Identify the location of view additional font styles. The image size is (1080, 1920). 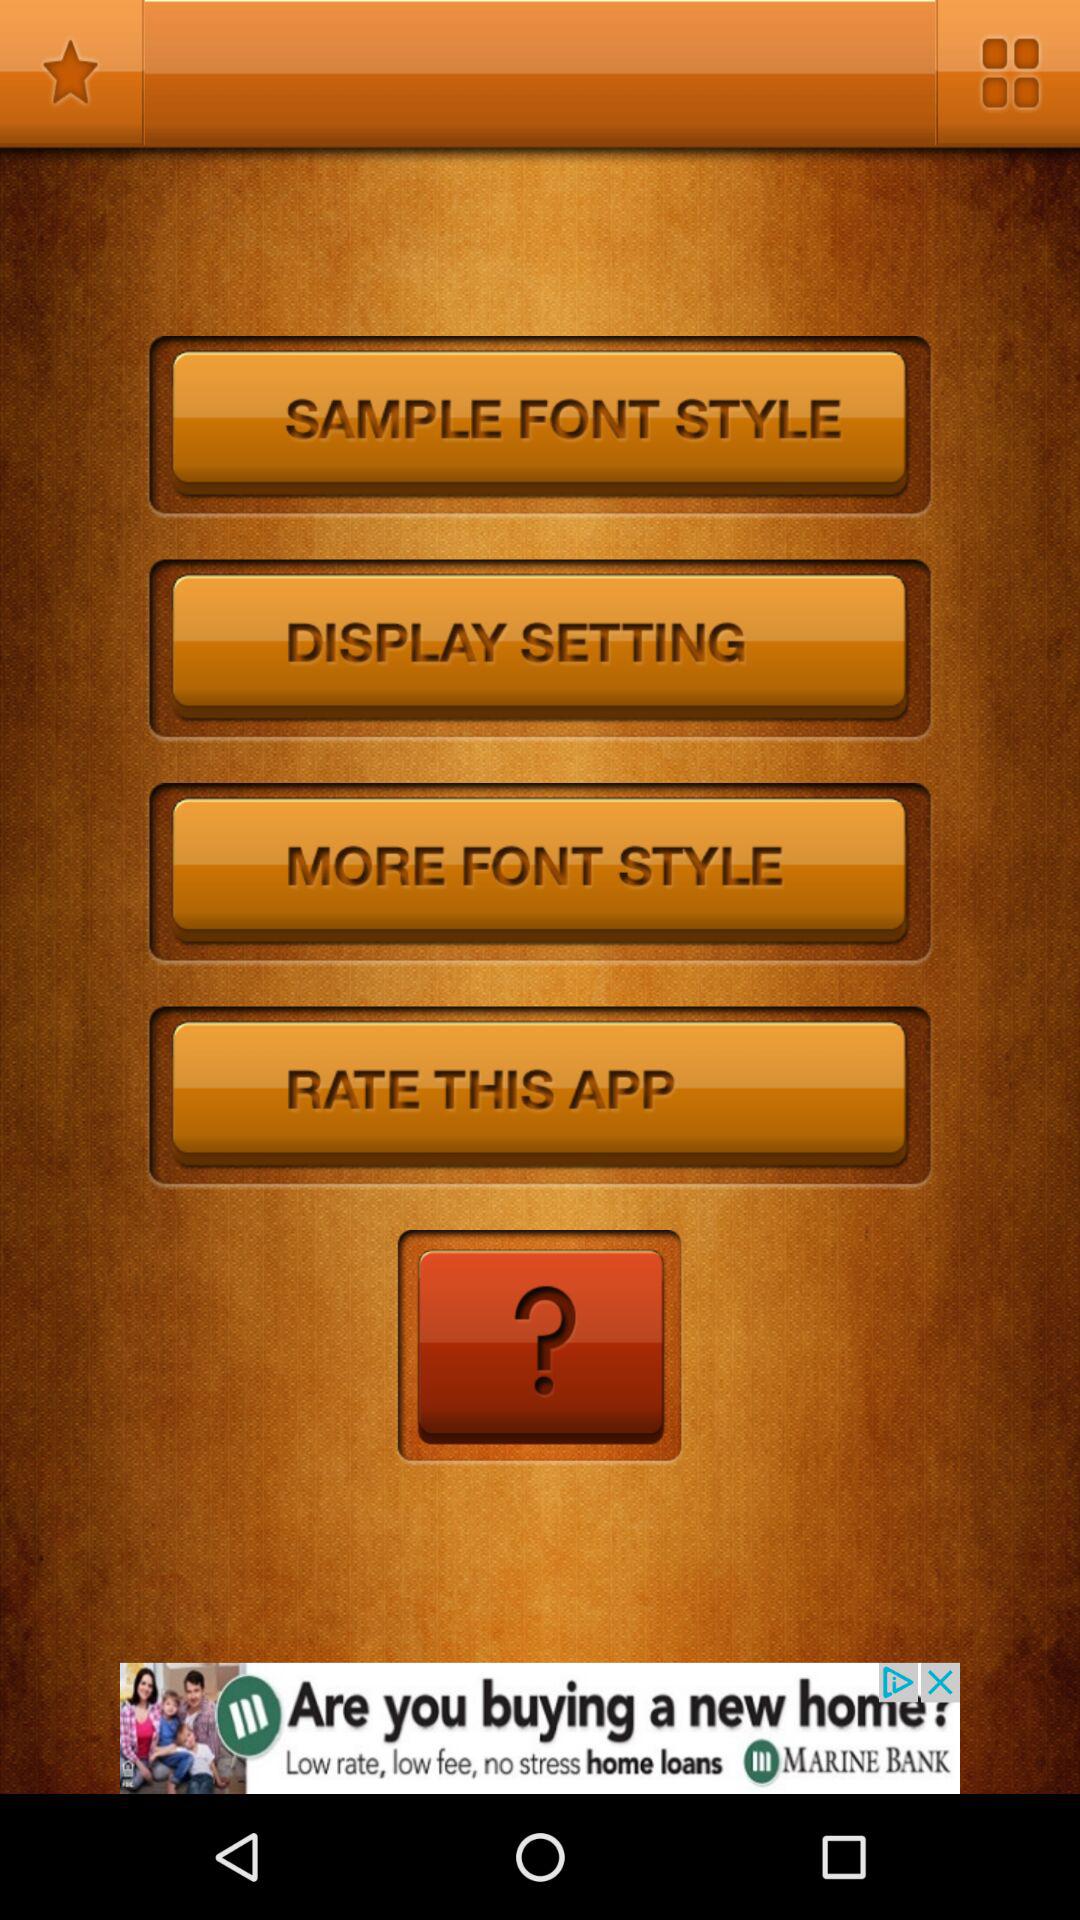
(540, 874).